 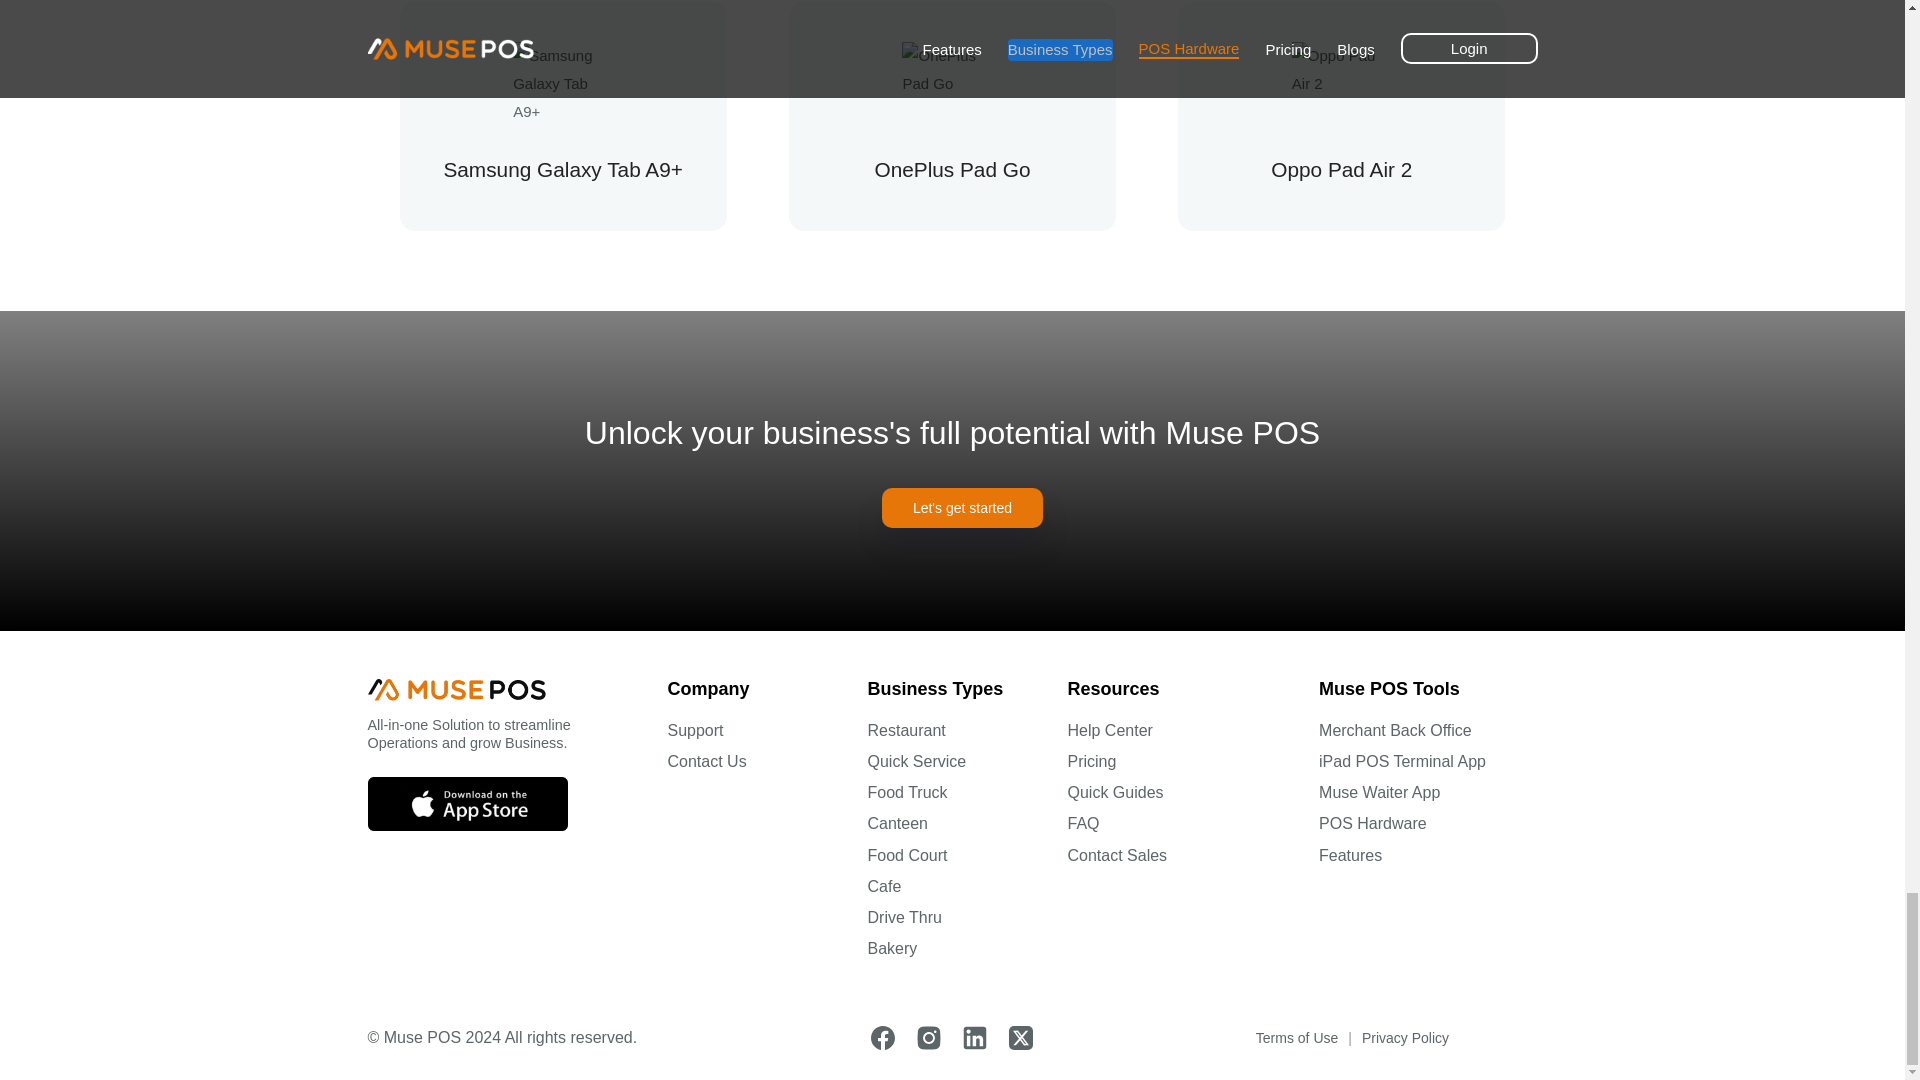 What do you see at coordinates (884, 886) in the screenshot?
I see `Cafe` at bounding box center [884, 886].